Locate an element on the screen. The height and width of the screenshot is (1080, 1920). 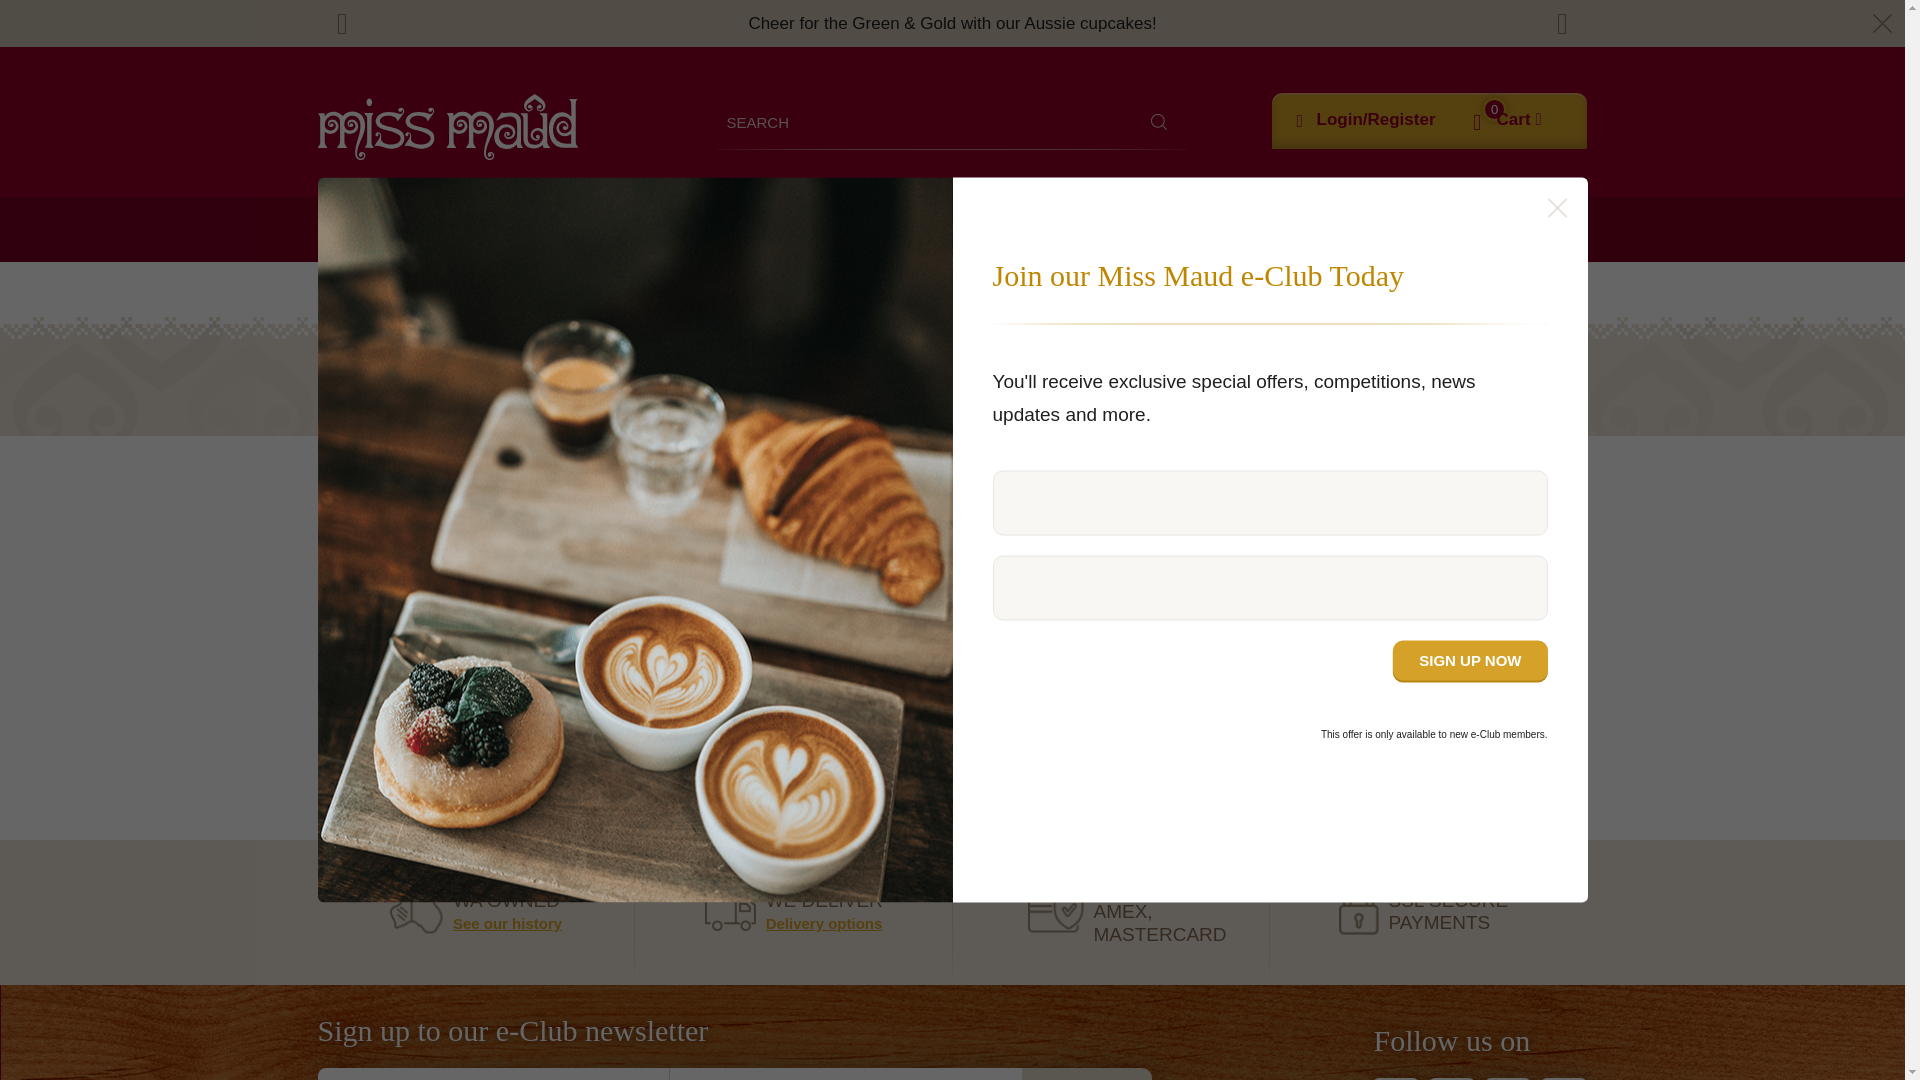
Sign Up is located at coordinates (1086, 1074).